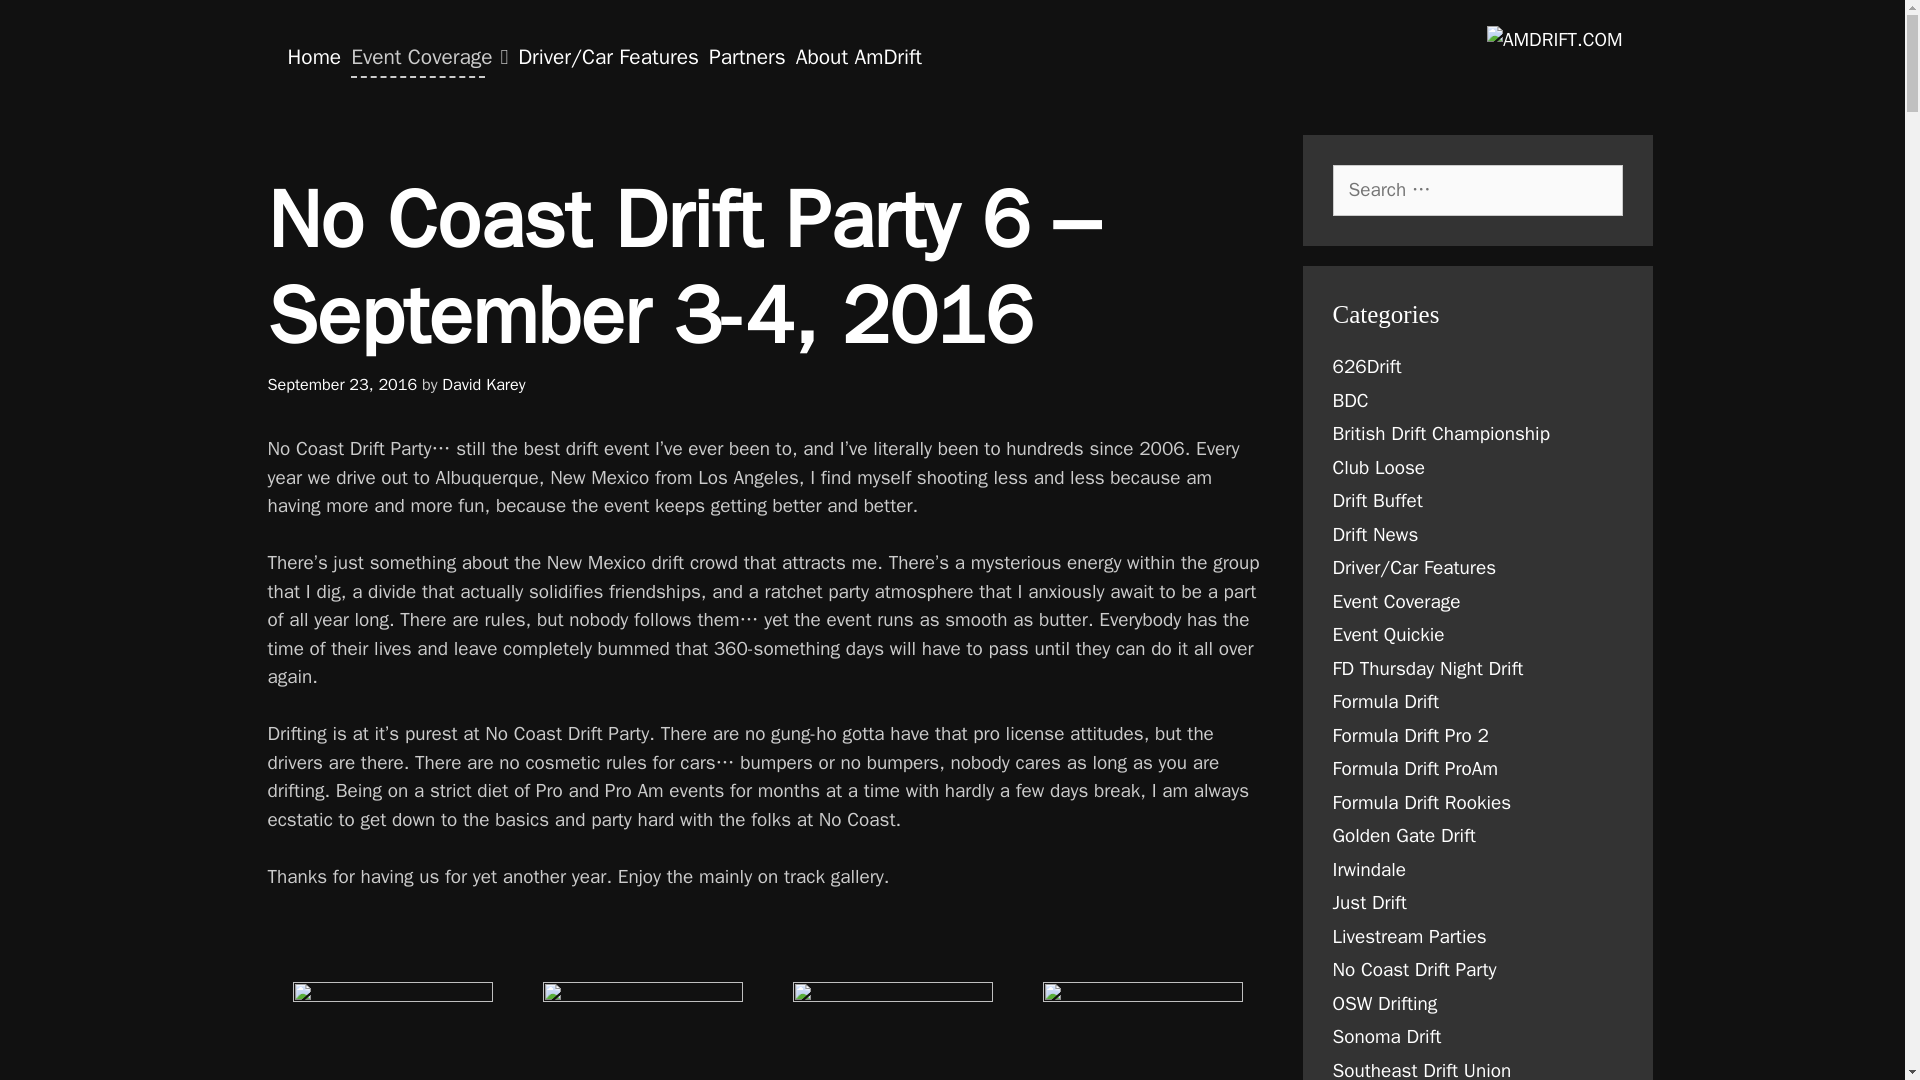  I want to click on Event Coverage, so click(428, 56).